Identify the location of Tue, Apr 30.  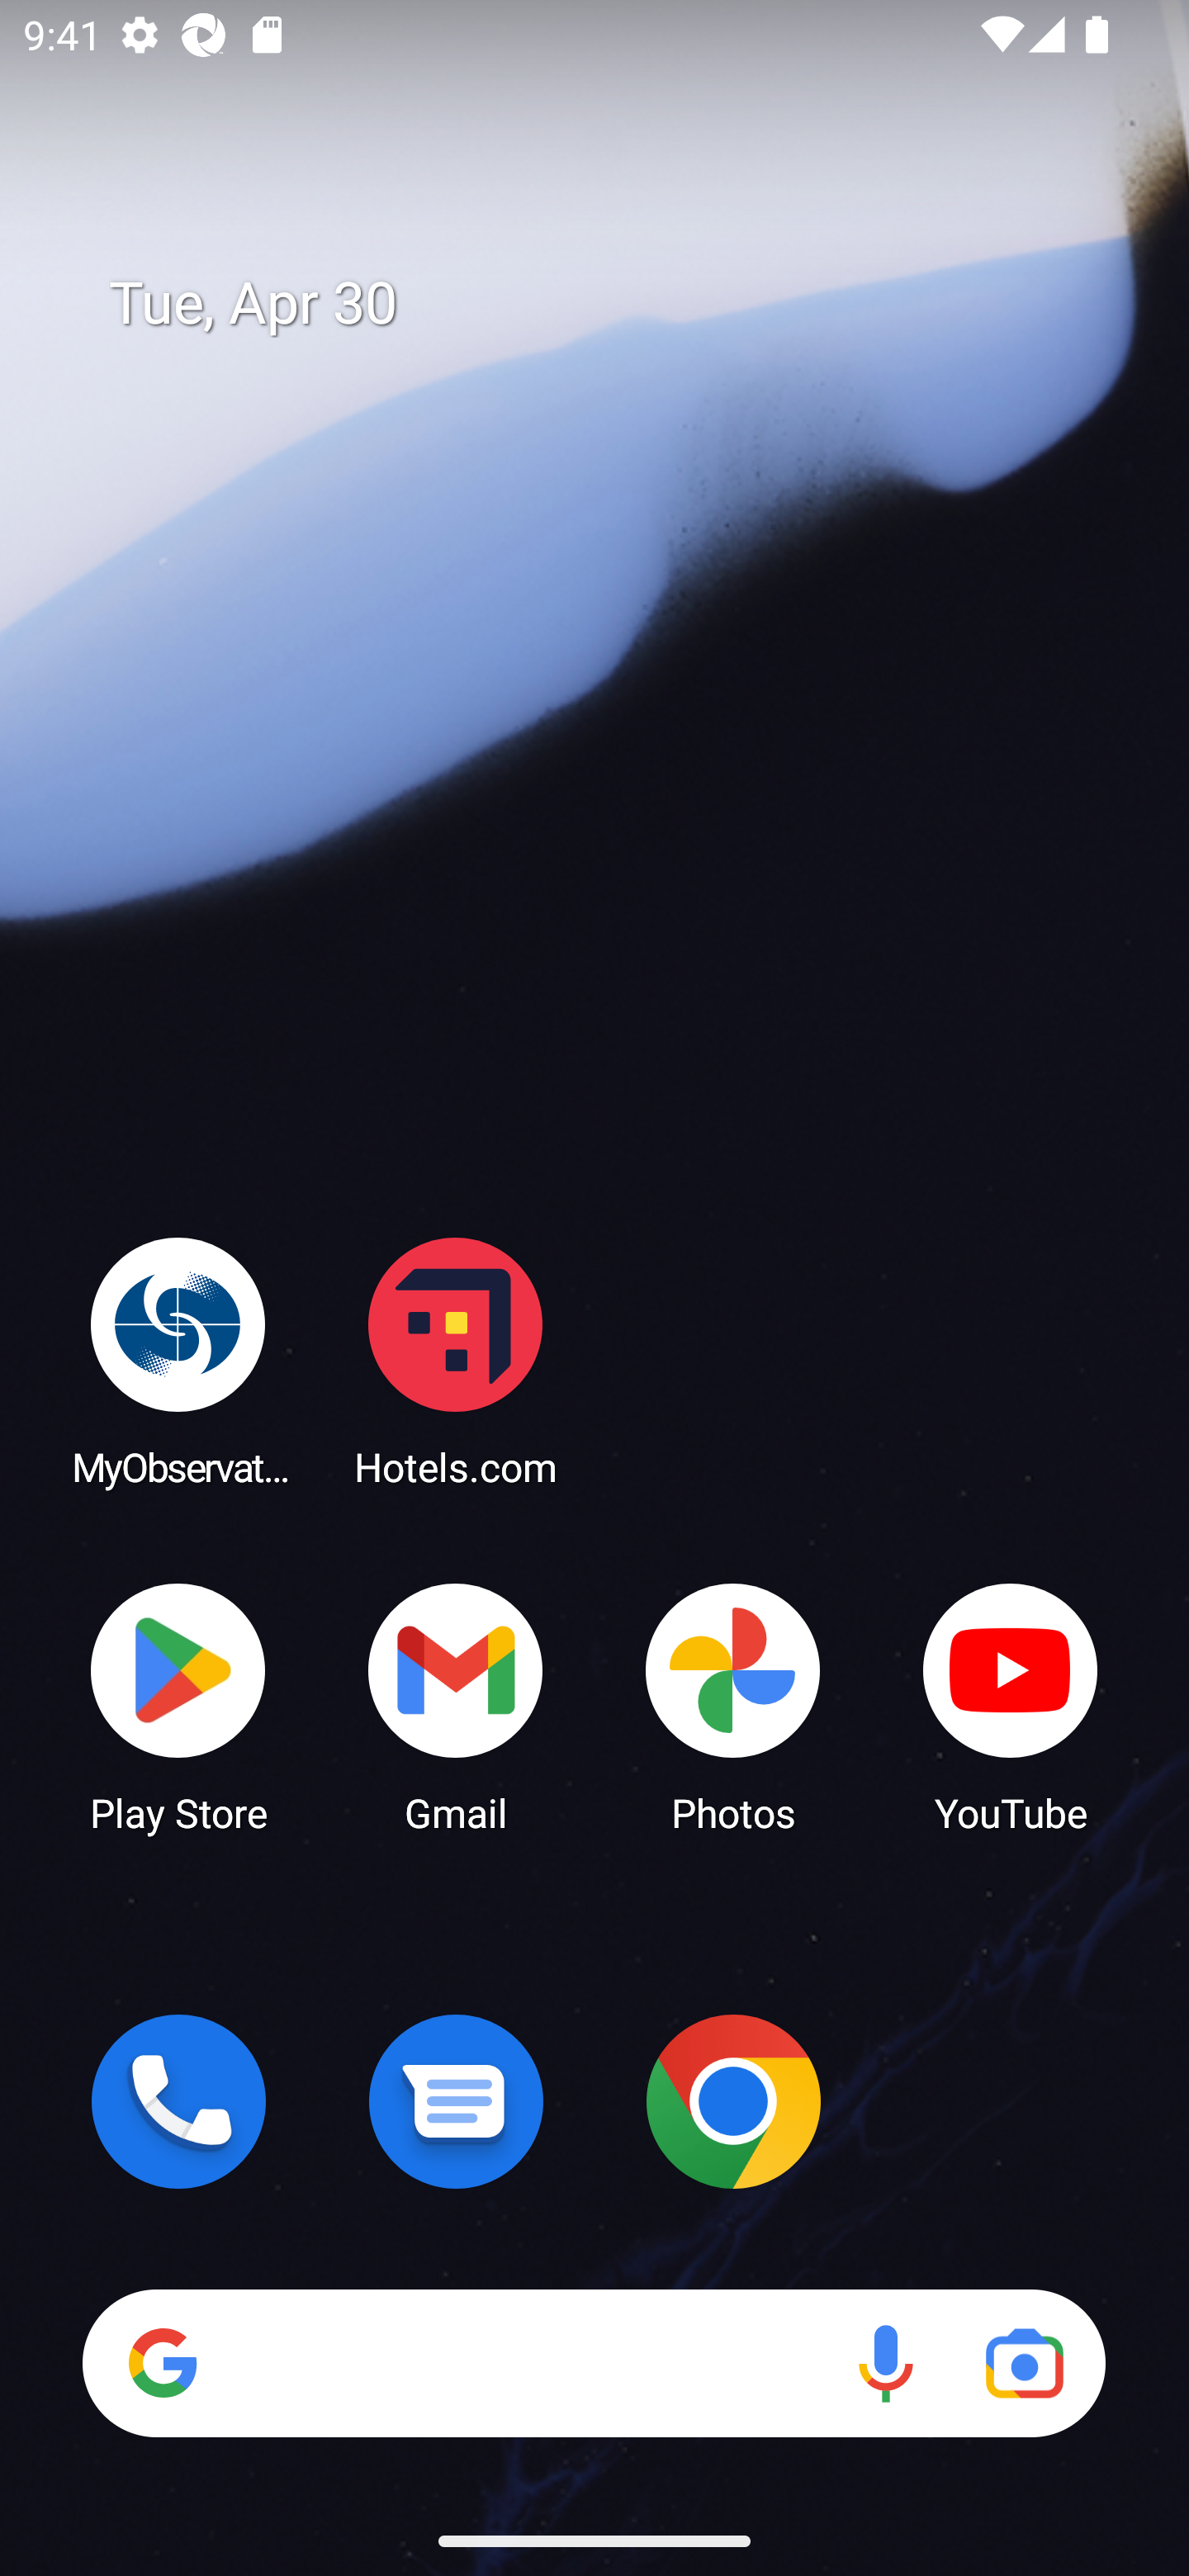
(618, 304).